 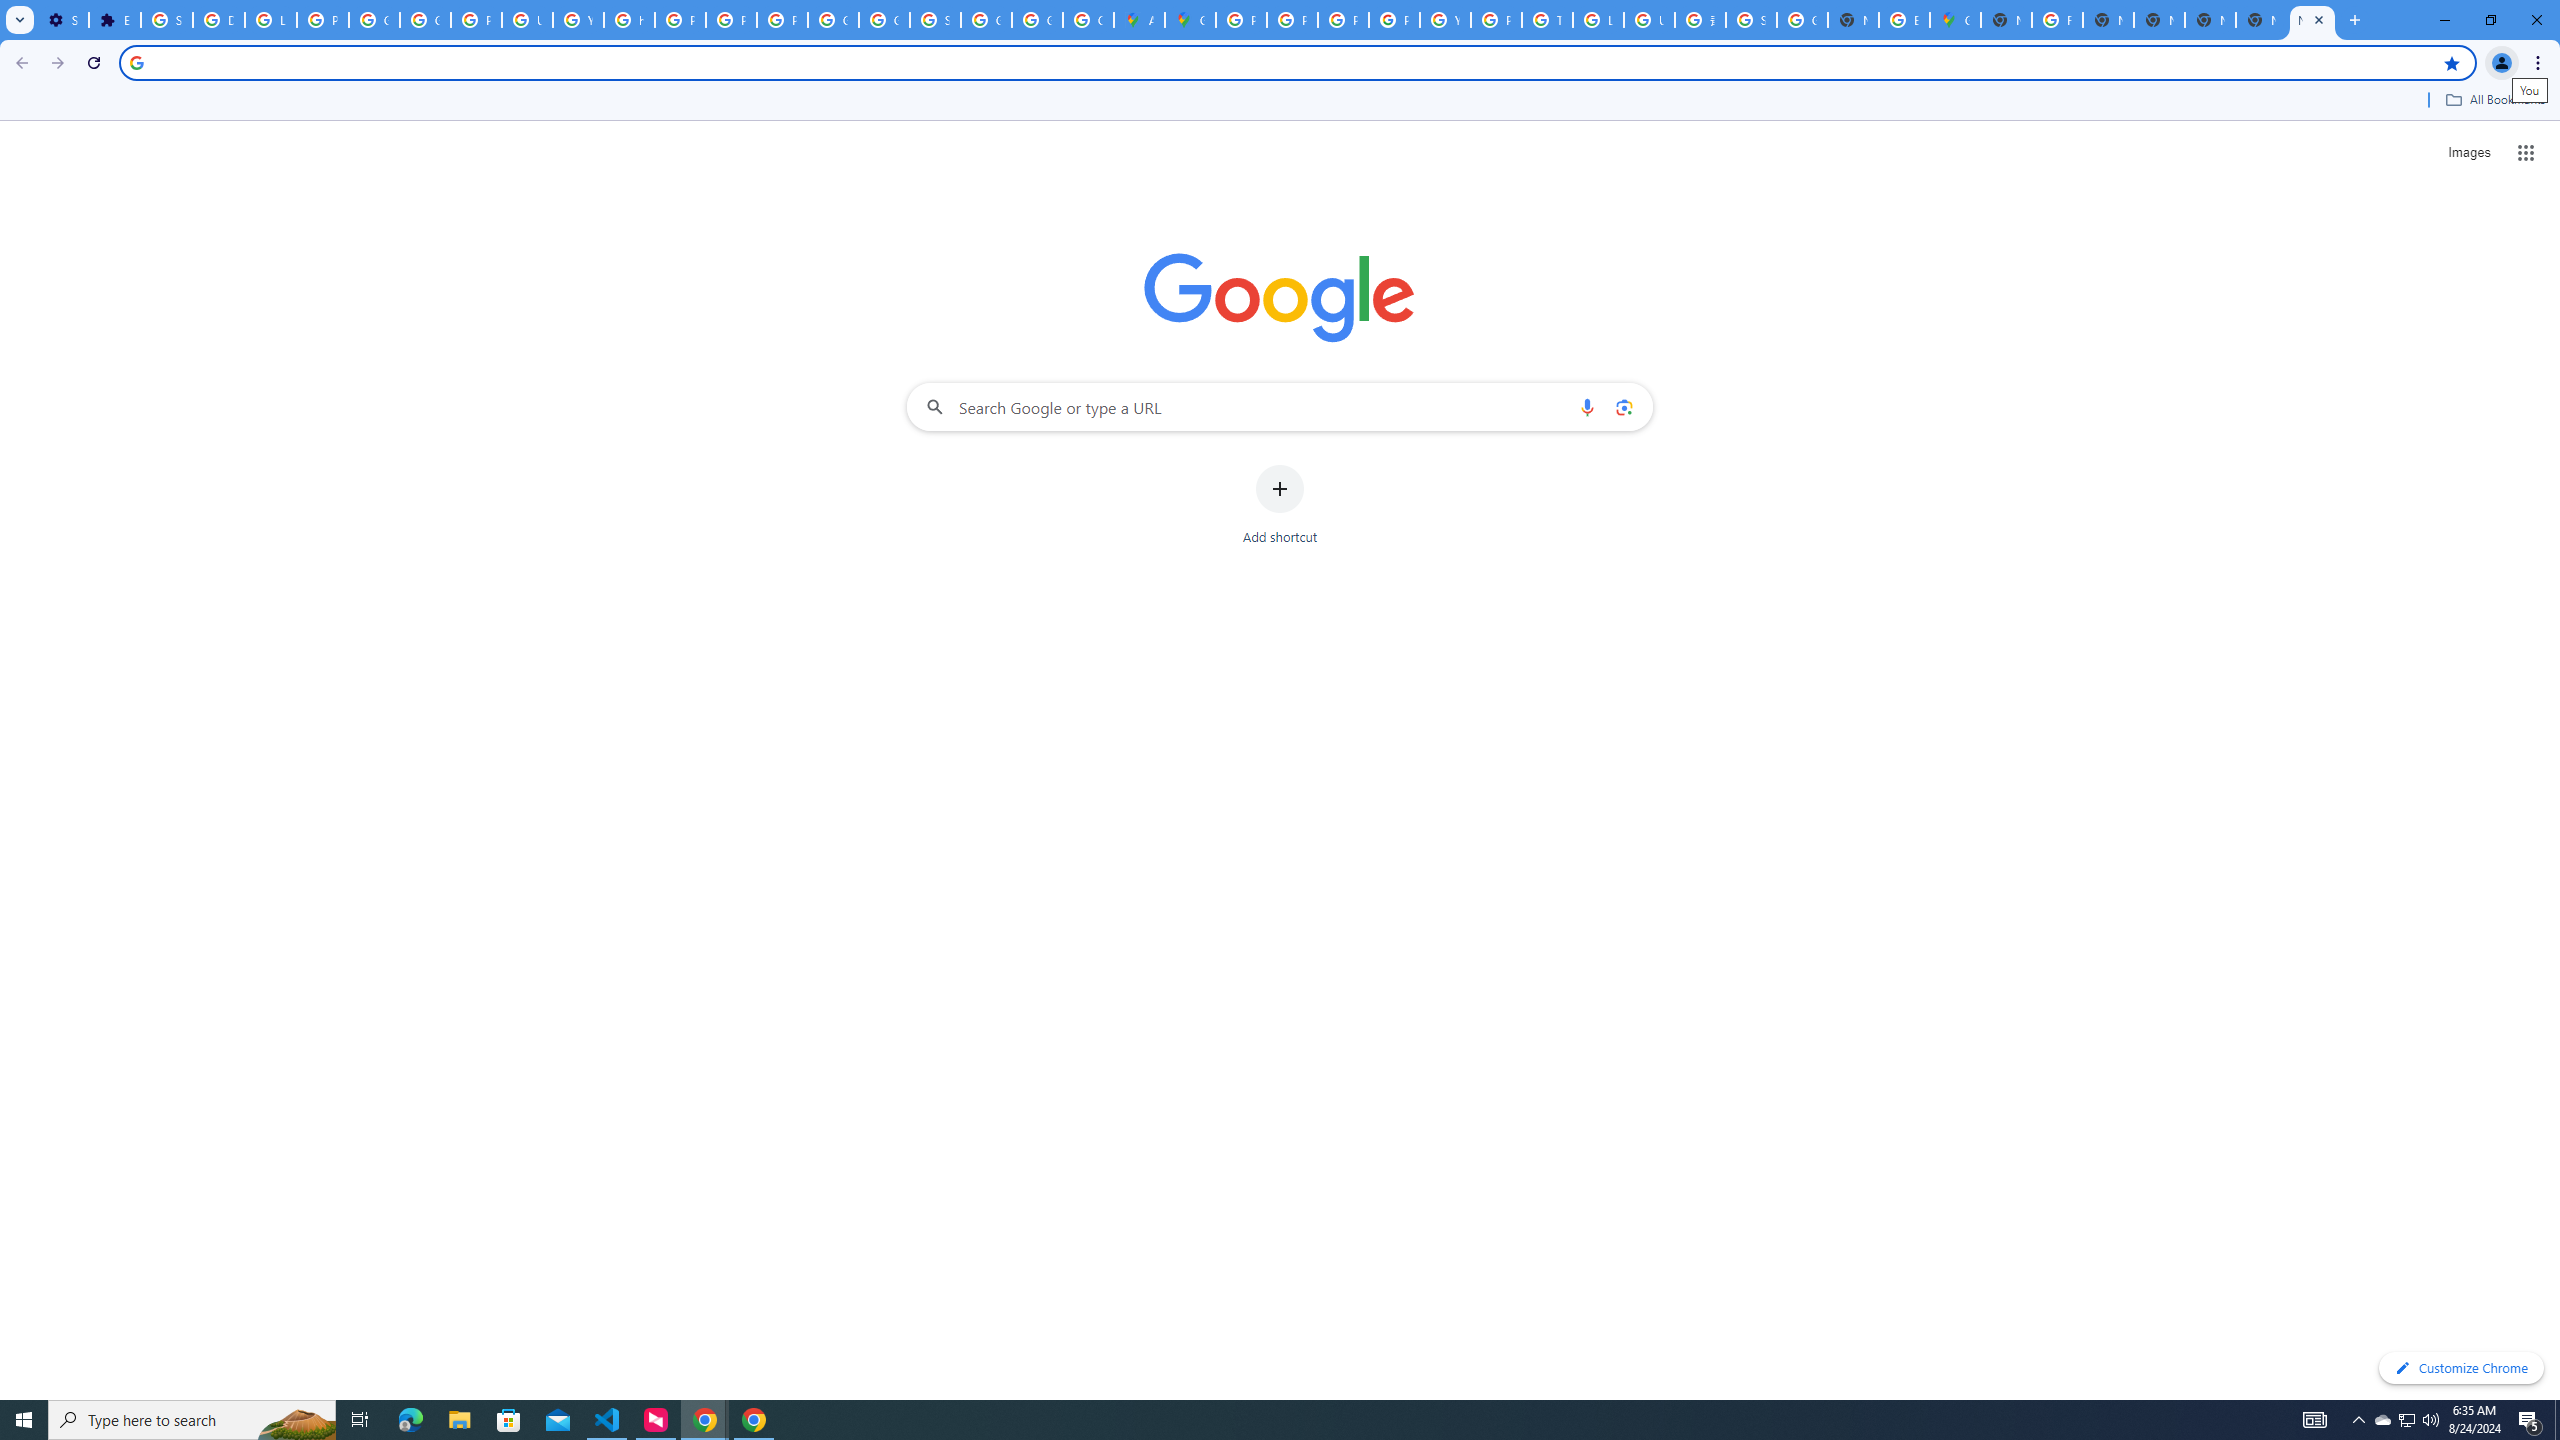 What do you see at coordinates (136, 62) in the screenshot?
I see `Search icon` at bounding box center [136, 62].